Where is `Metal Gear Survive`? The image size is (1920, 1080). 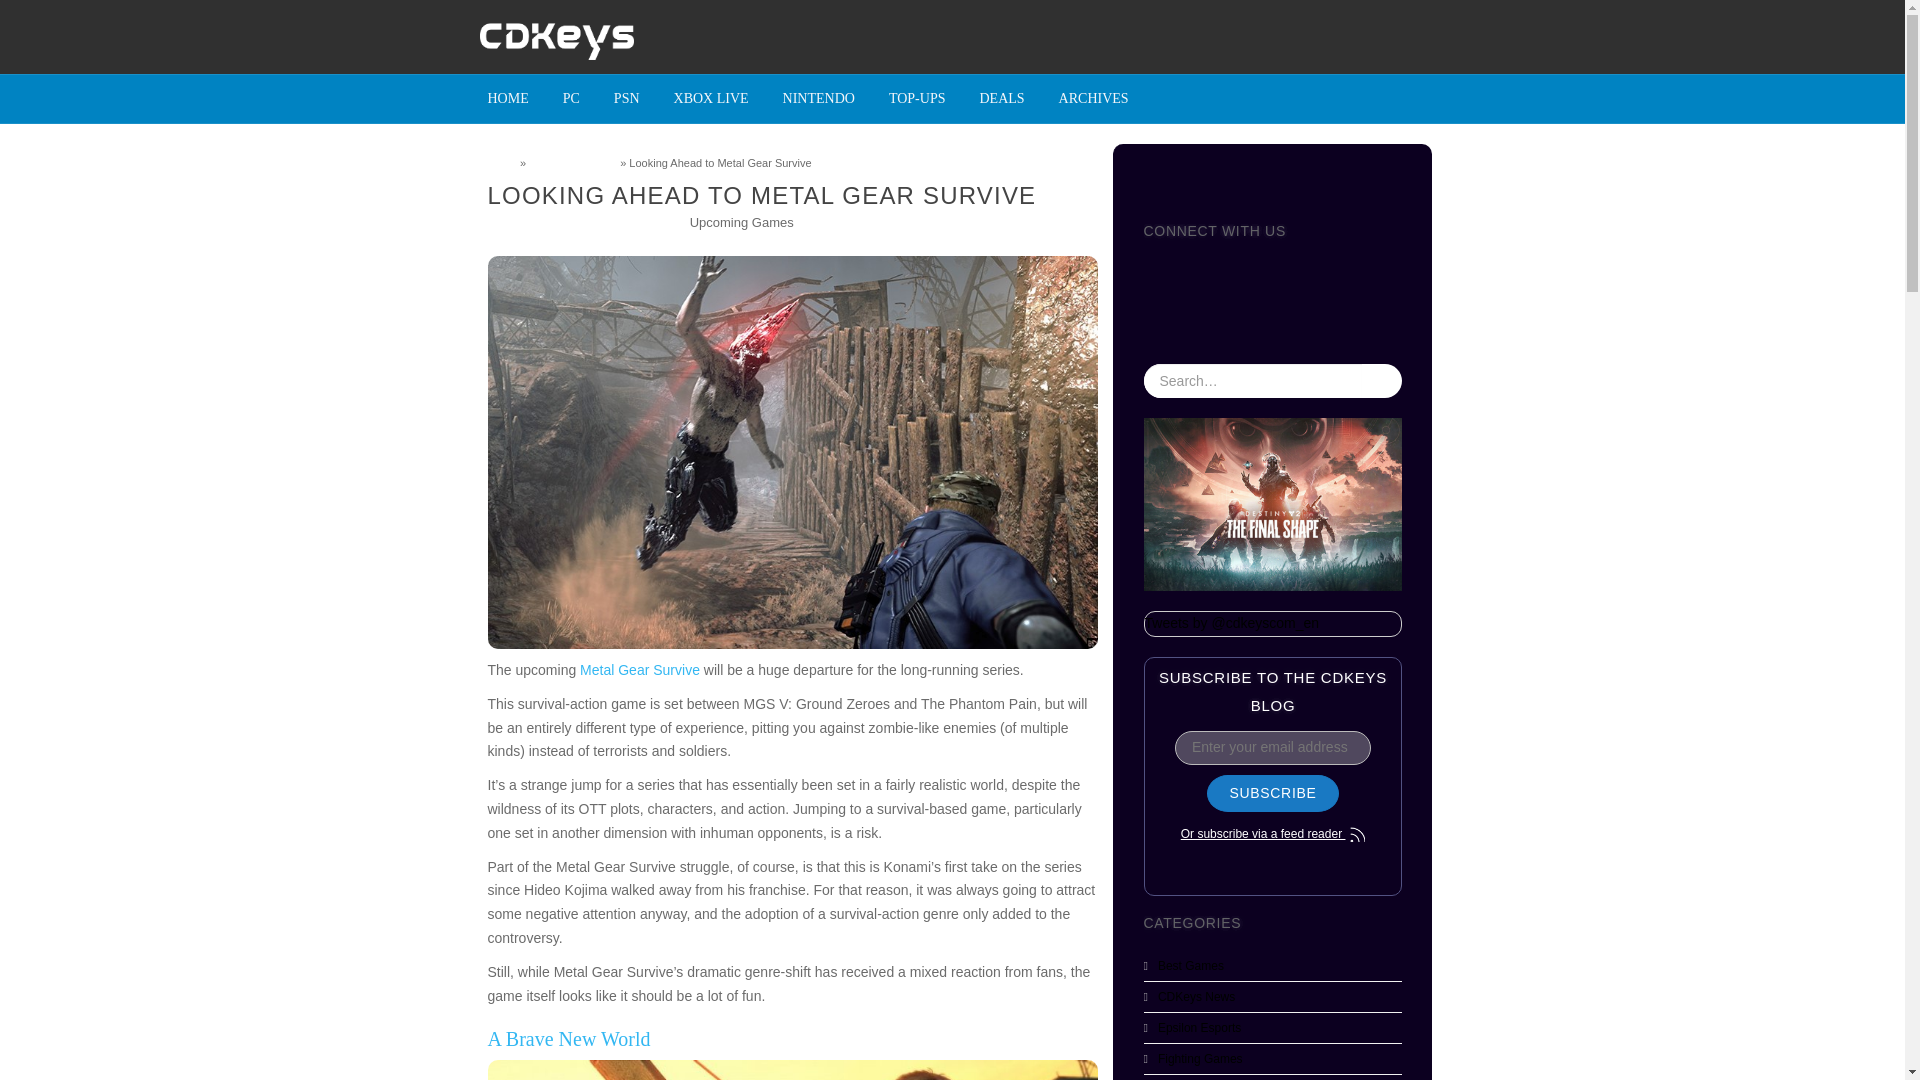
Metal Gear Survive is located at coordinates (640, 670).